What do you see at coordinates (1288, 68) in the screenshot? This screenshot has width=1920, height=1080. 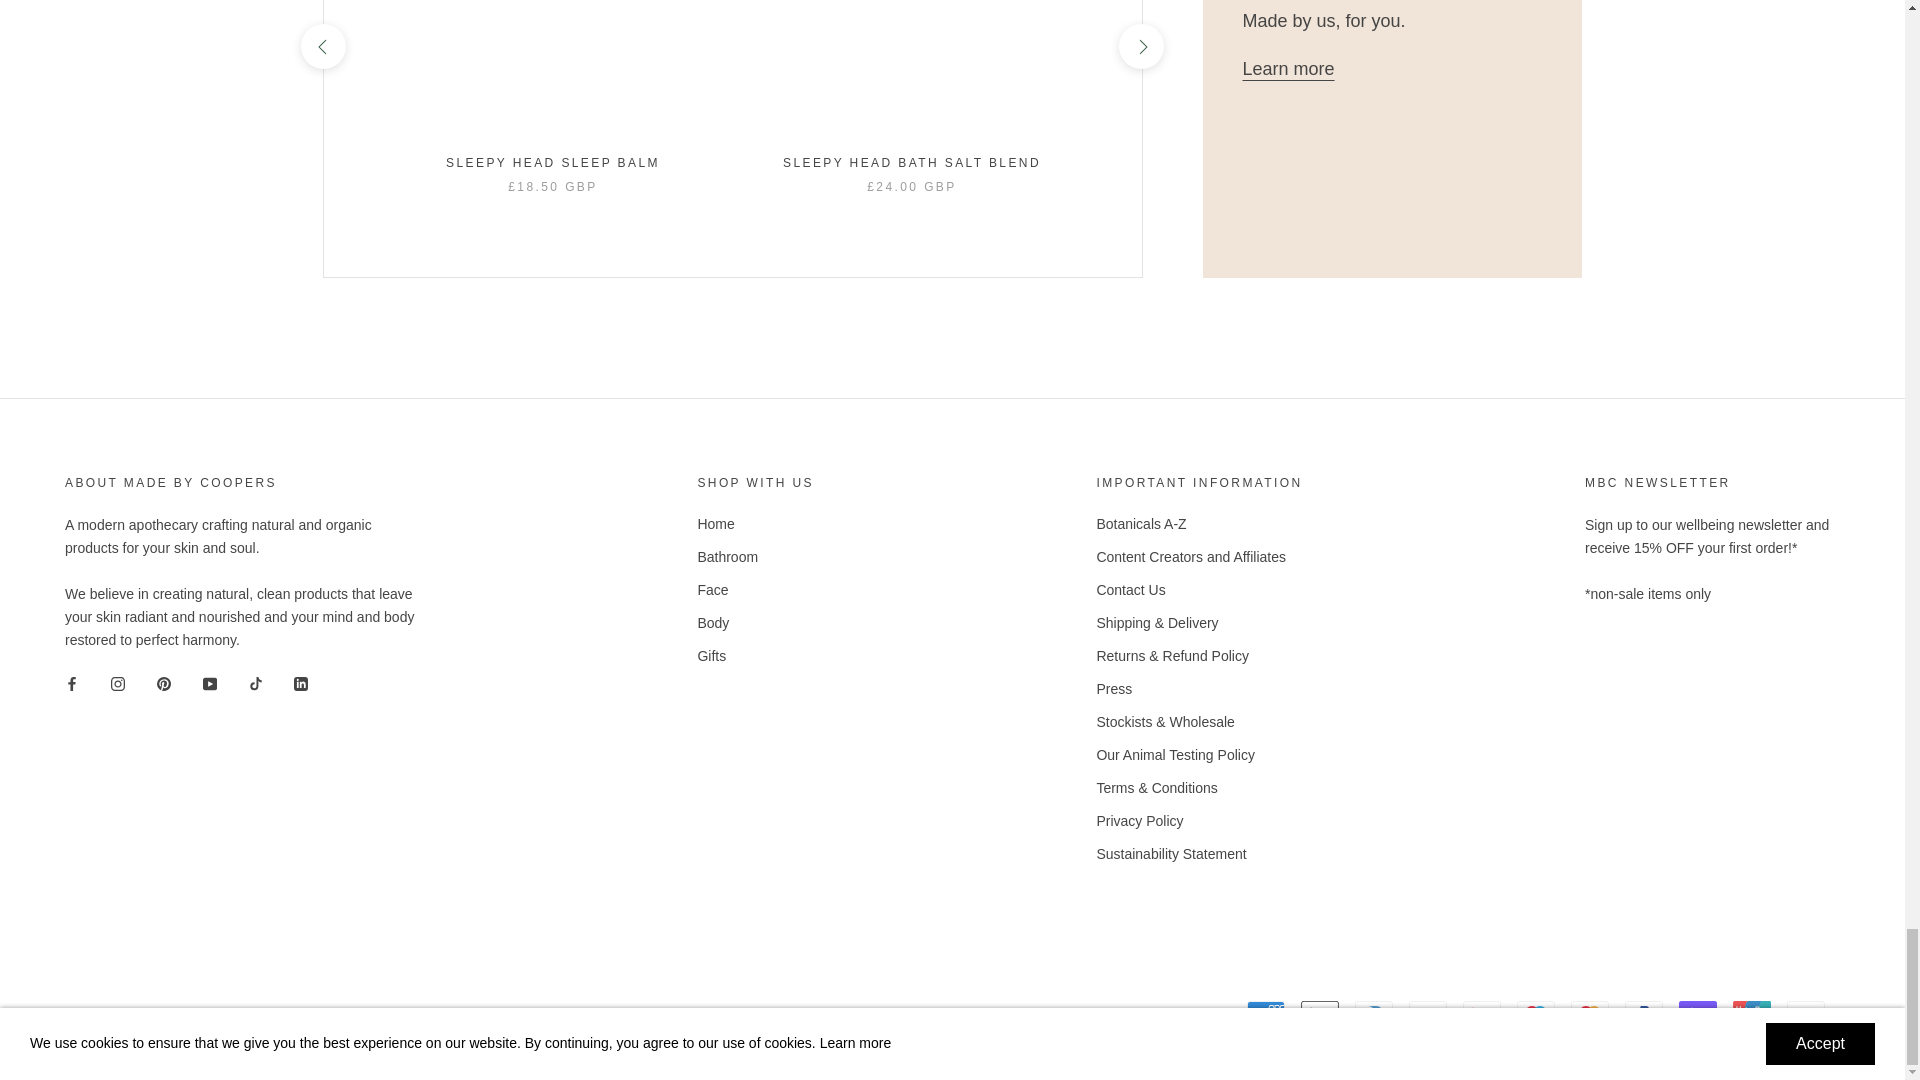 I see `Our Story` at bounding box center [1288, 68].